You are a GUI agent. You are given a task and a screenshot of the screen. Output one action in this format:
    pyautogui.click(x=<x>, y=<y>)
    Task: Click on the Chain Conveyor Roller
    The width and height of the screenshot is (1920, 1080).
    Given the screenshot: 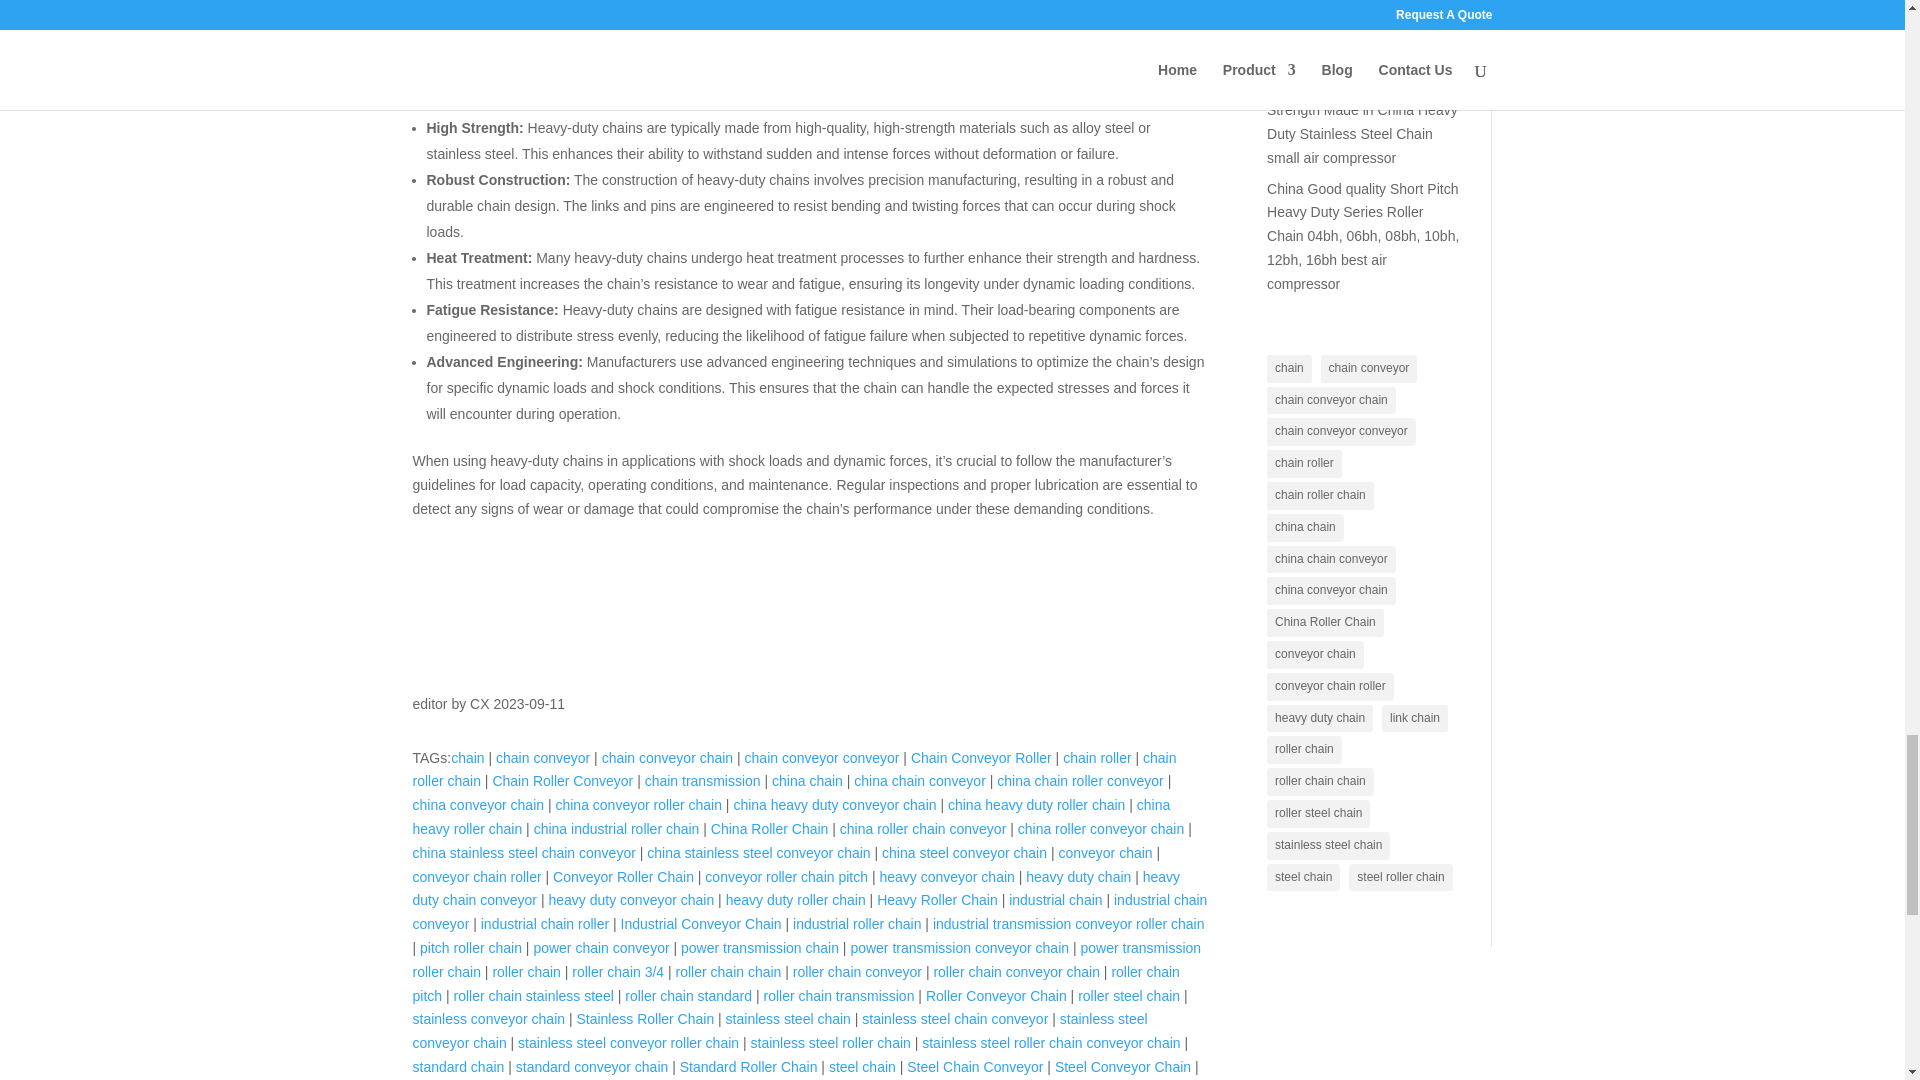 What is the action you would take?
    pyautogui.click(x=981, y=757)
    